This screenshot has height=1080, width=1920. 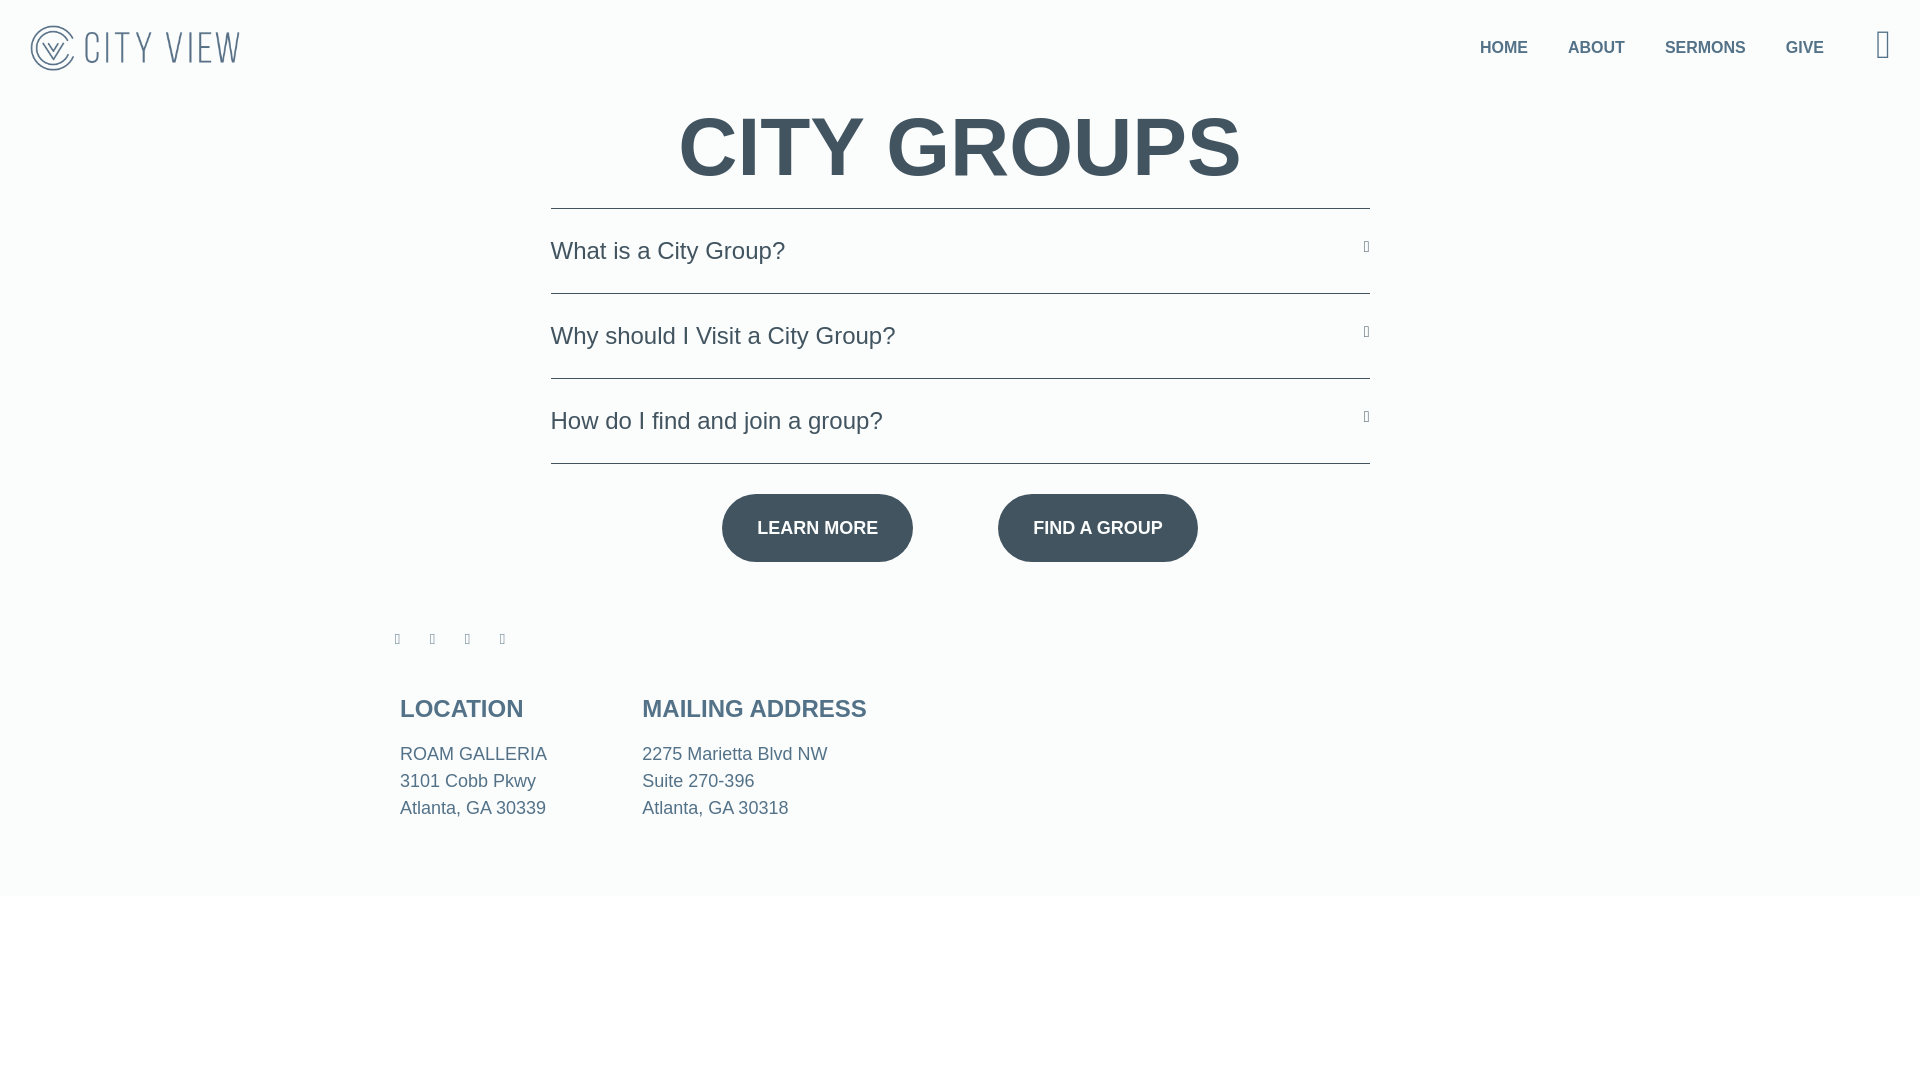 I want to click on 3101 Cobb Pkwy, so click(x=467, y=780).